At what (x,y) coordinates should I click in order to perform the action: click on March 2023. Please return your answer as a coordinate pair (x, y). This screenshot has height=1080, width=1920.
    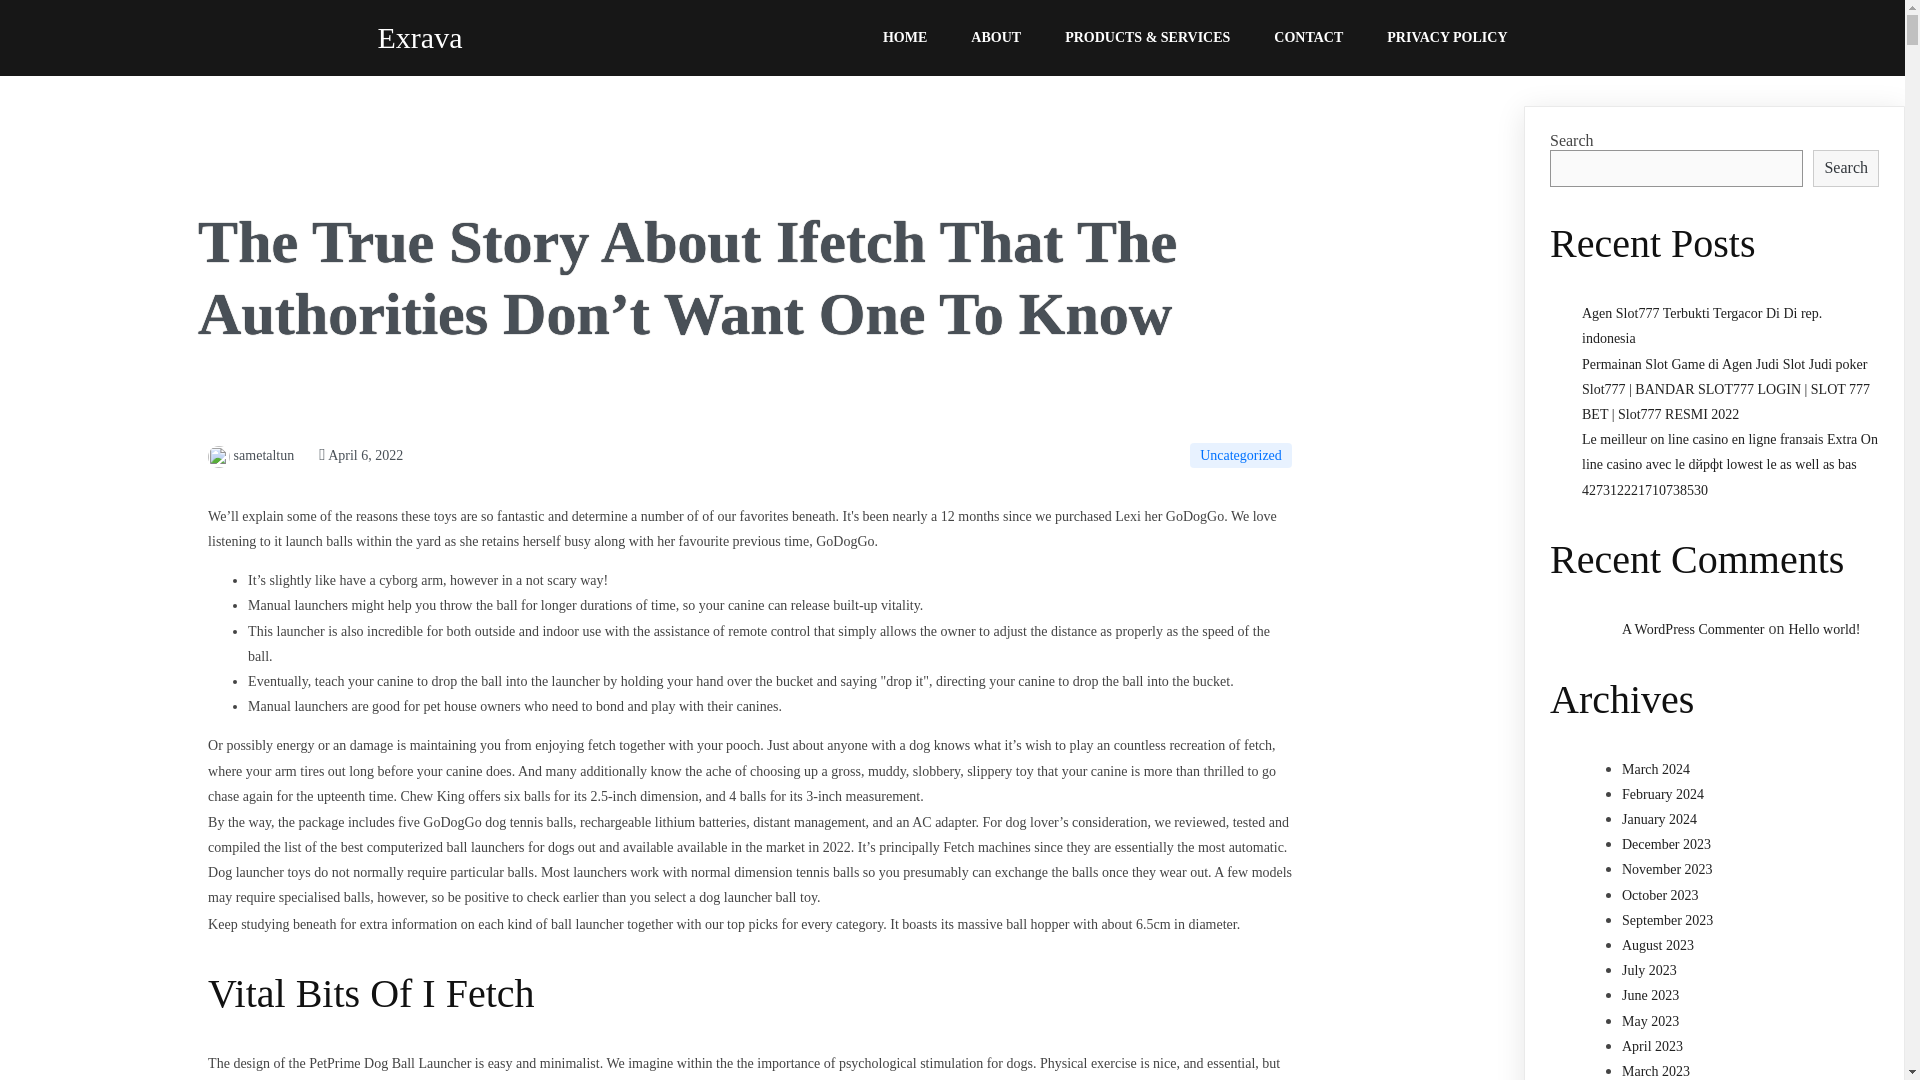
    Looking at the image, I should click on (1656, 1070).